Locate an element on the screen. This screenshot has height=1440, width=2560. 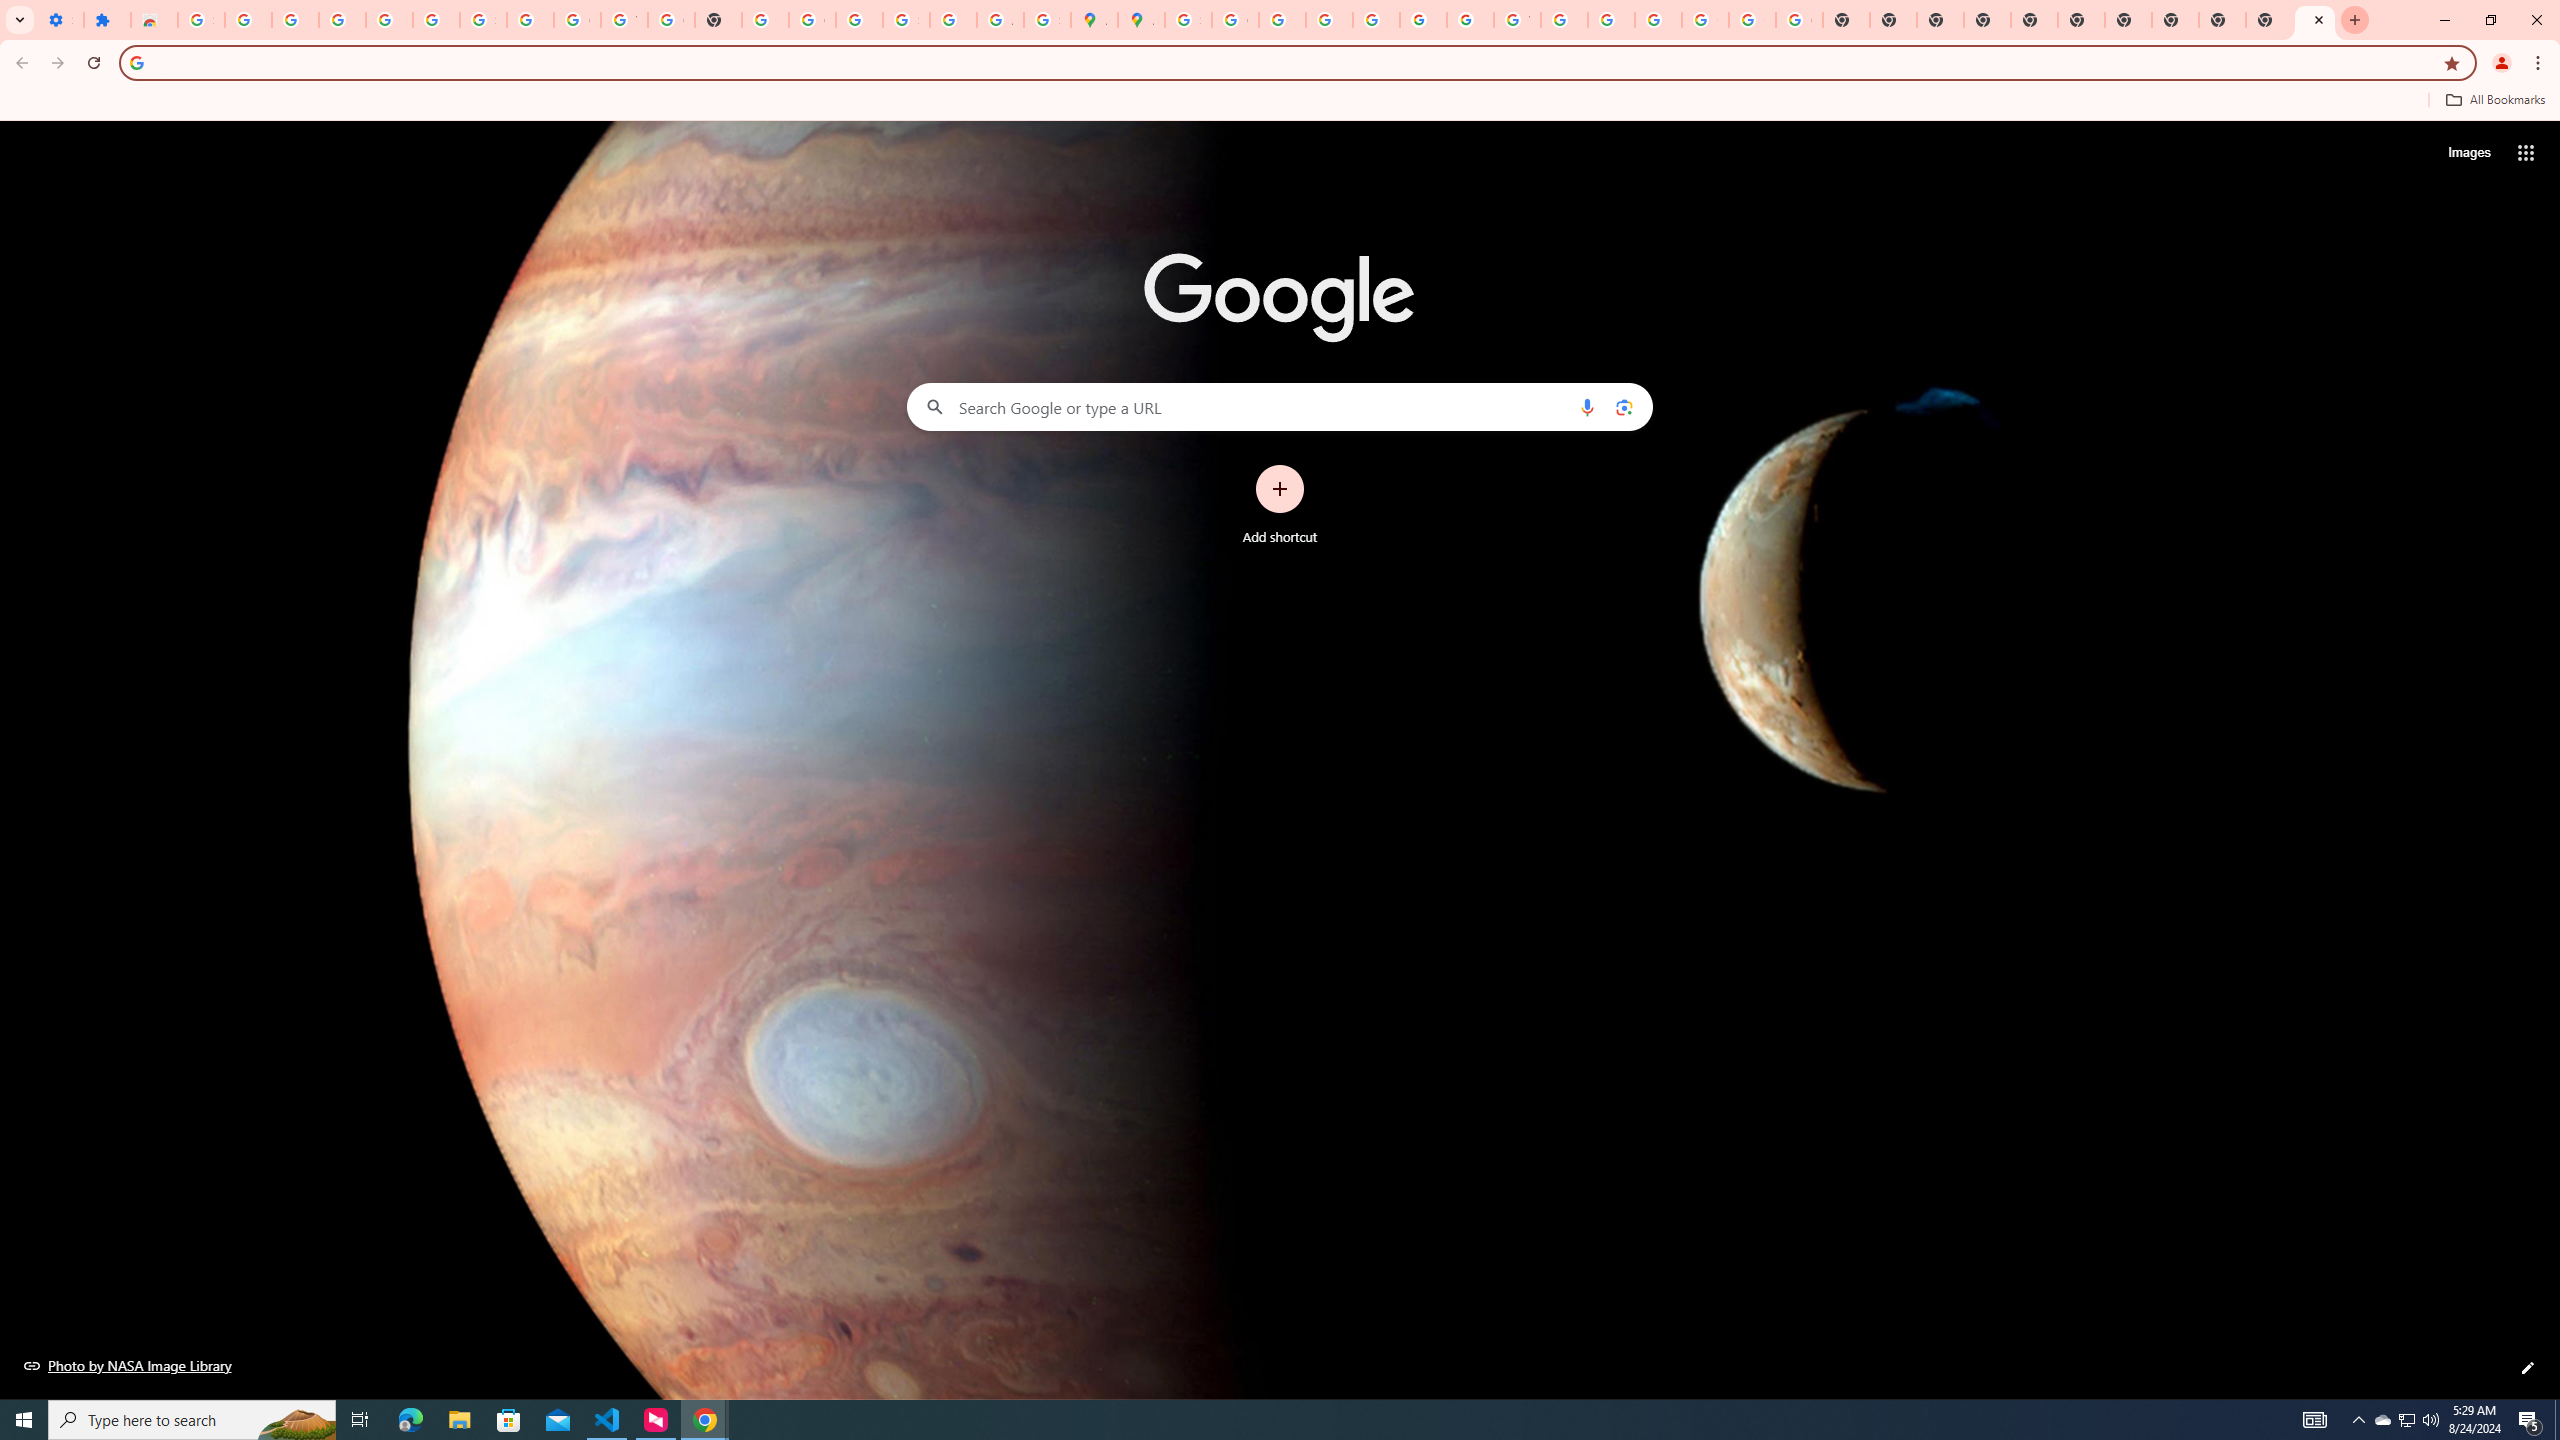
Google Images is located at coordinates (1799, 20).